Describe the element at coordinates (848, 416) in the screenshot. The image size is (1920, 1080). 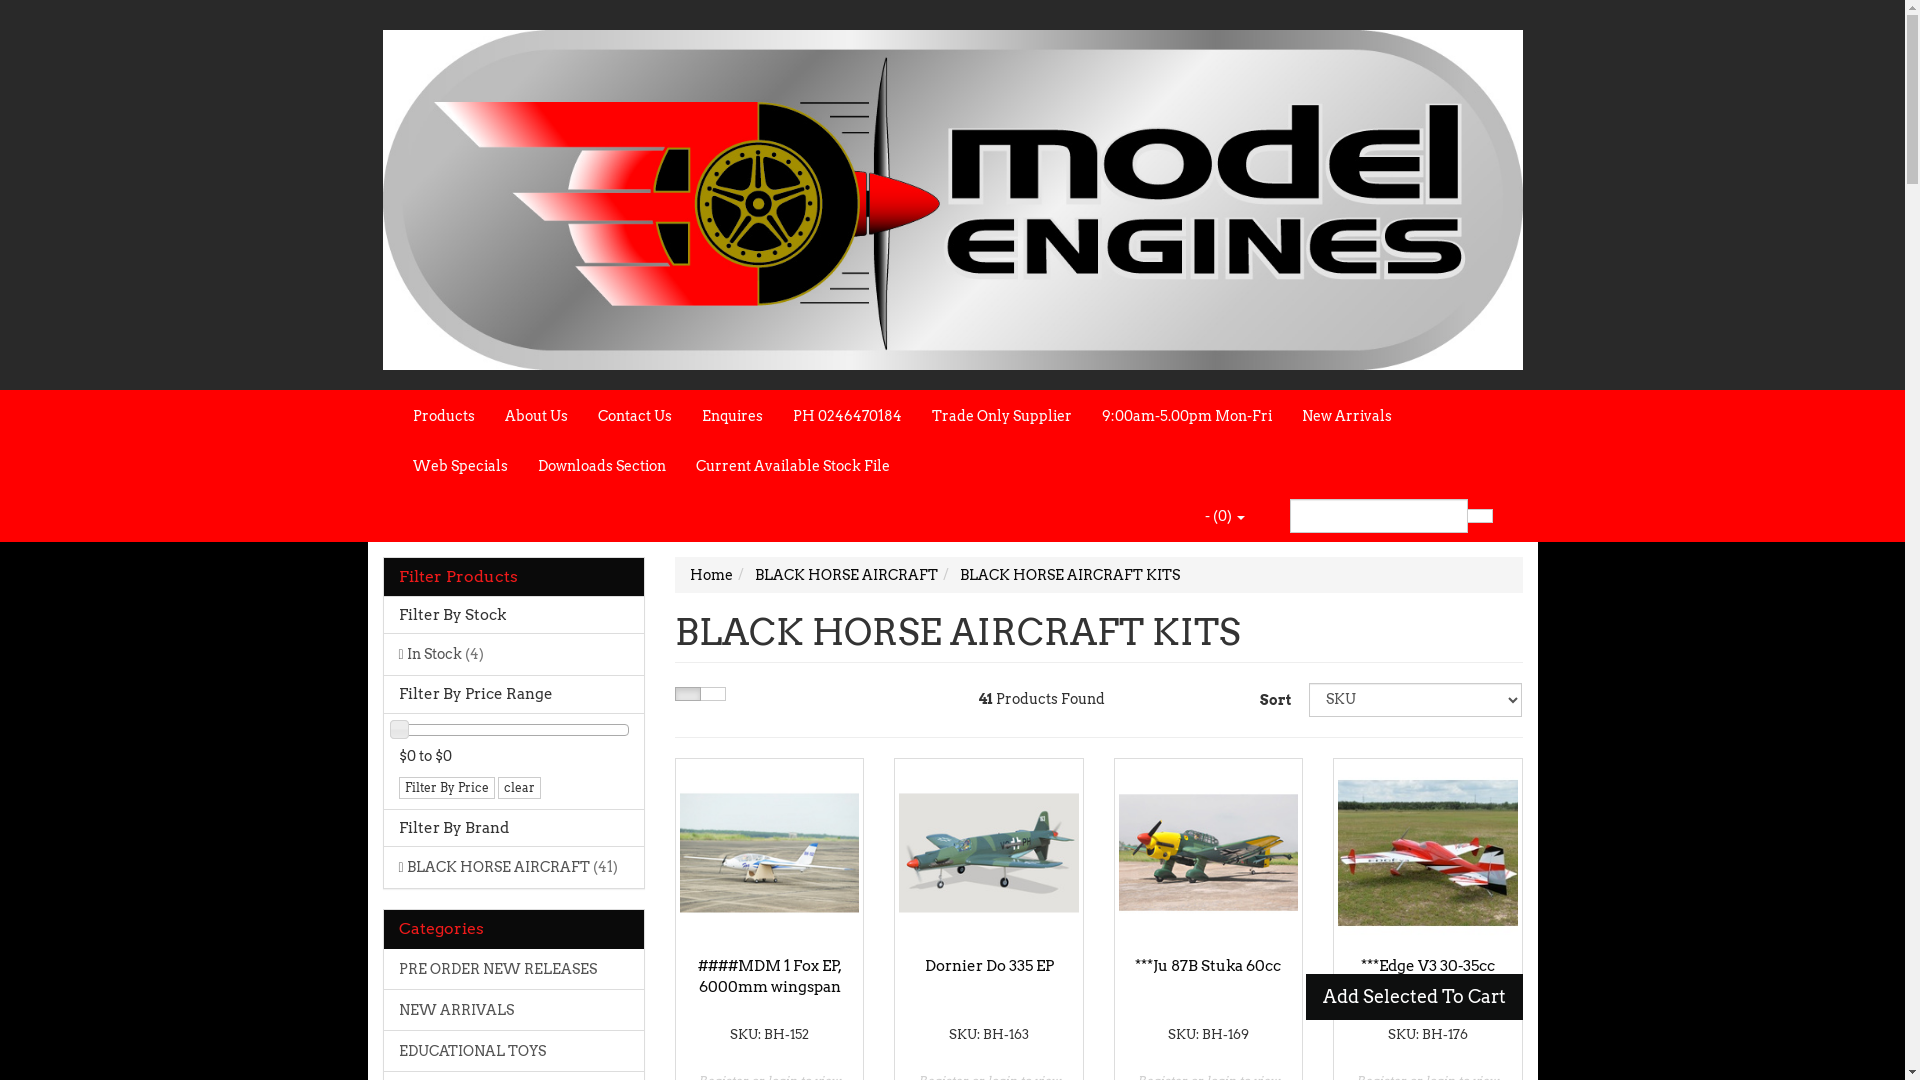
I see `PH 0246470184` at that location.